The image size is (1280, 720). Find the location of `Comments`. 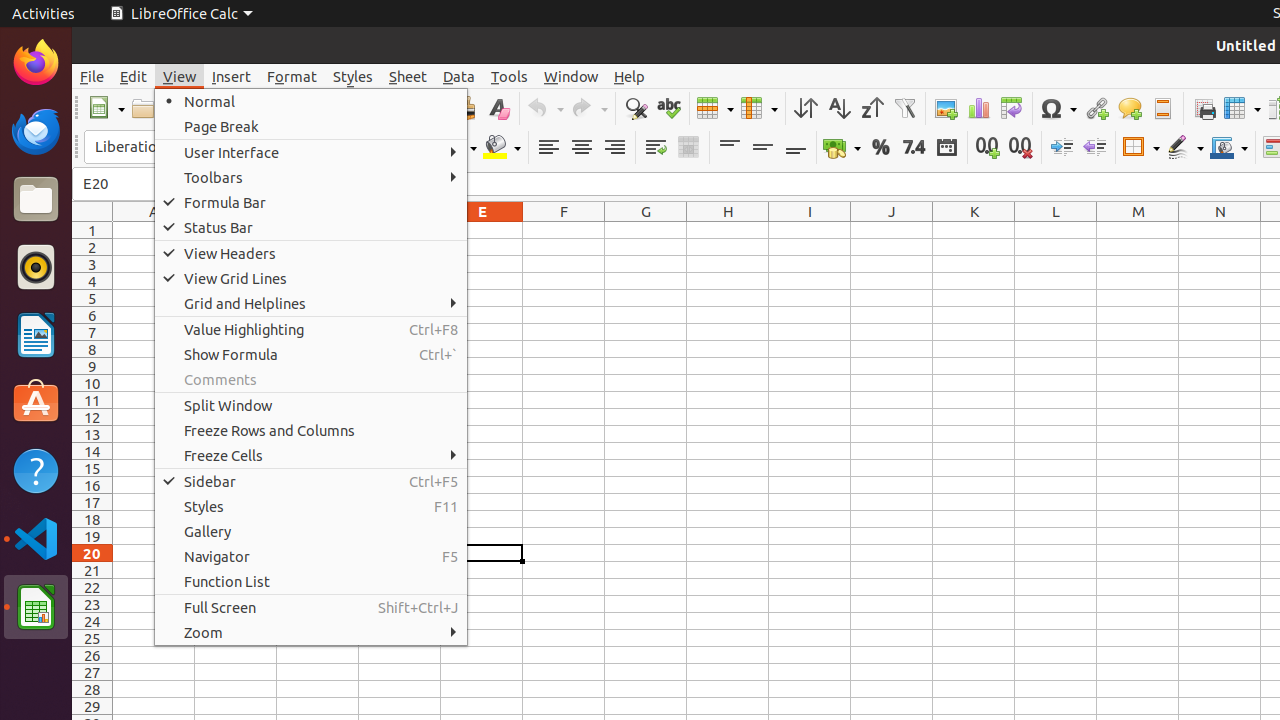

Comments is located at coordinates (311, 379).